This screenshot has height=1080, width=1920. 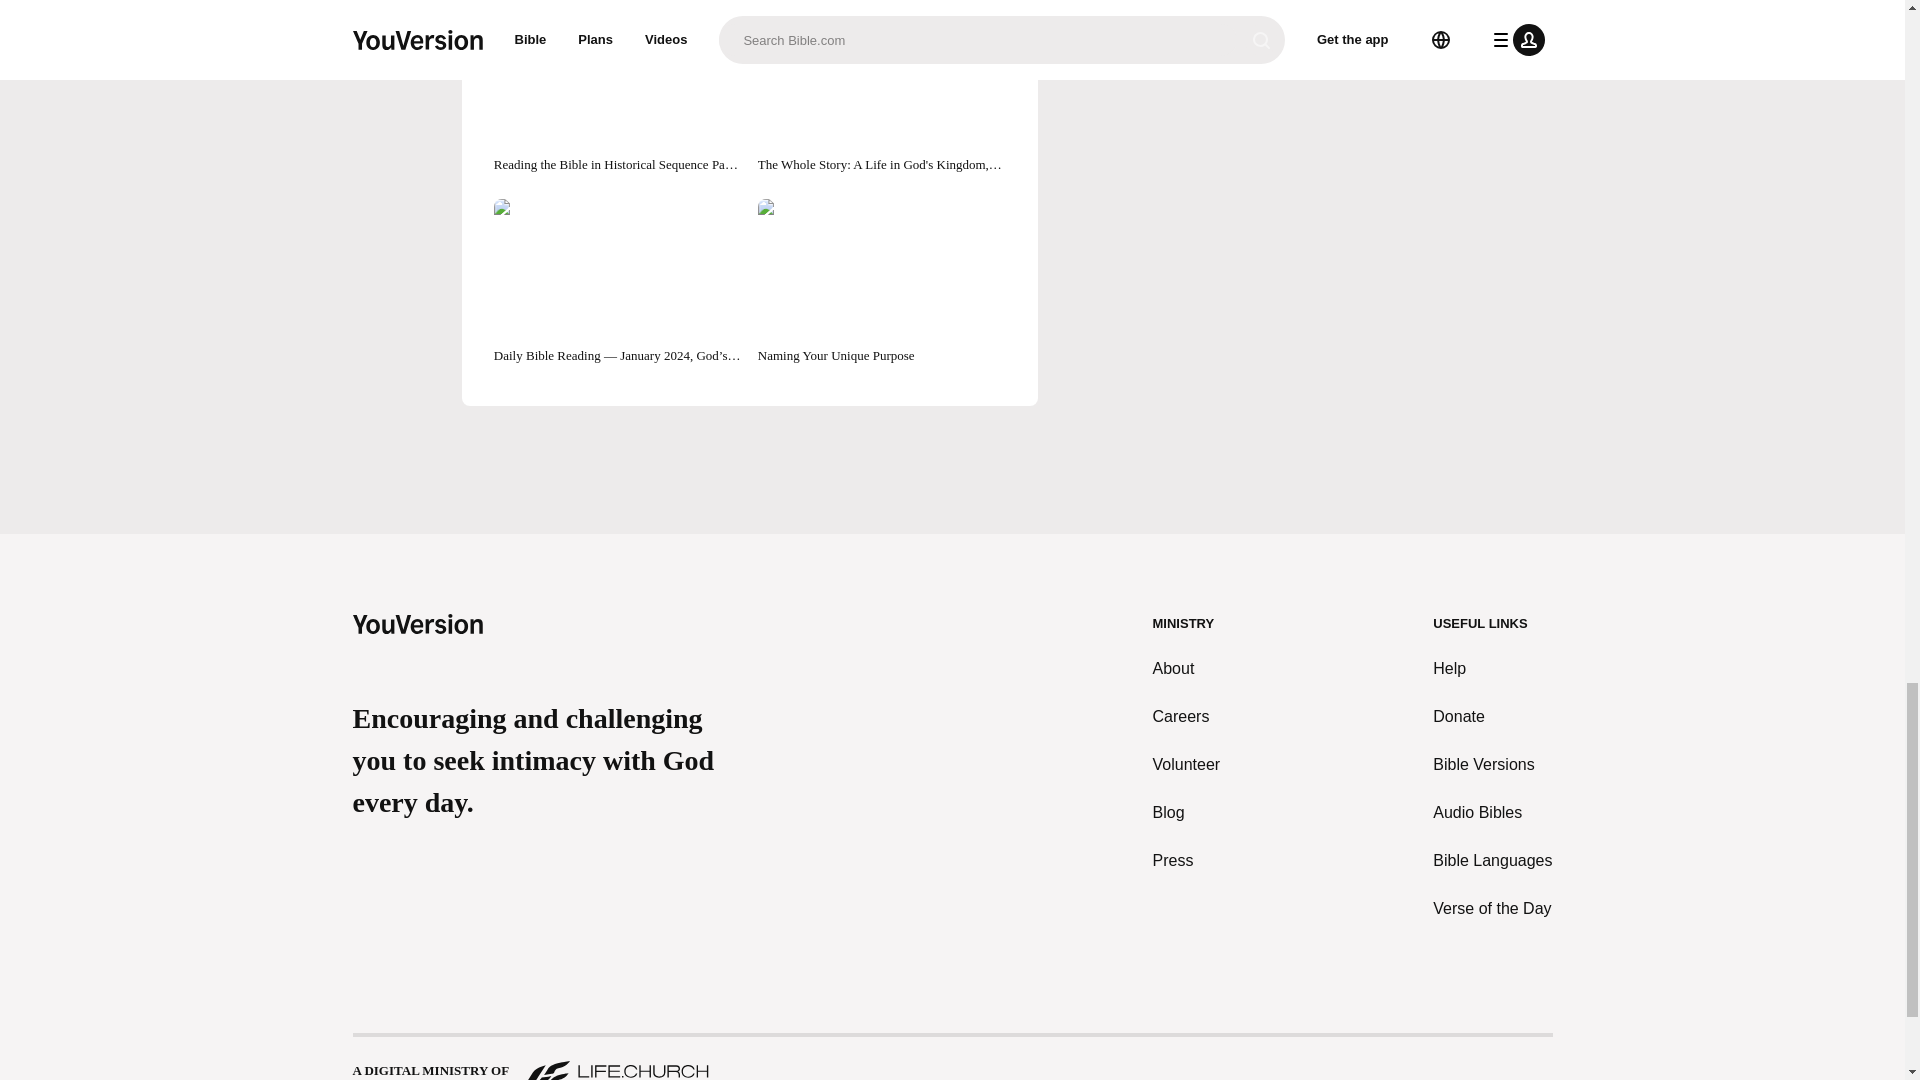 What do you see at coordinates (1187, 668) in the screenshot?
I see `About` at bounding box center [1187, 668].